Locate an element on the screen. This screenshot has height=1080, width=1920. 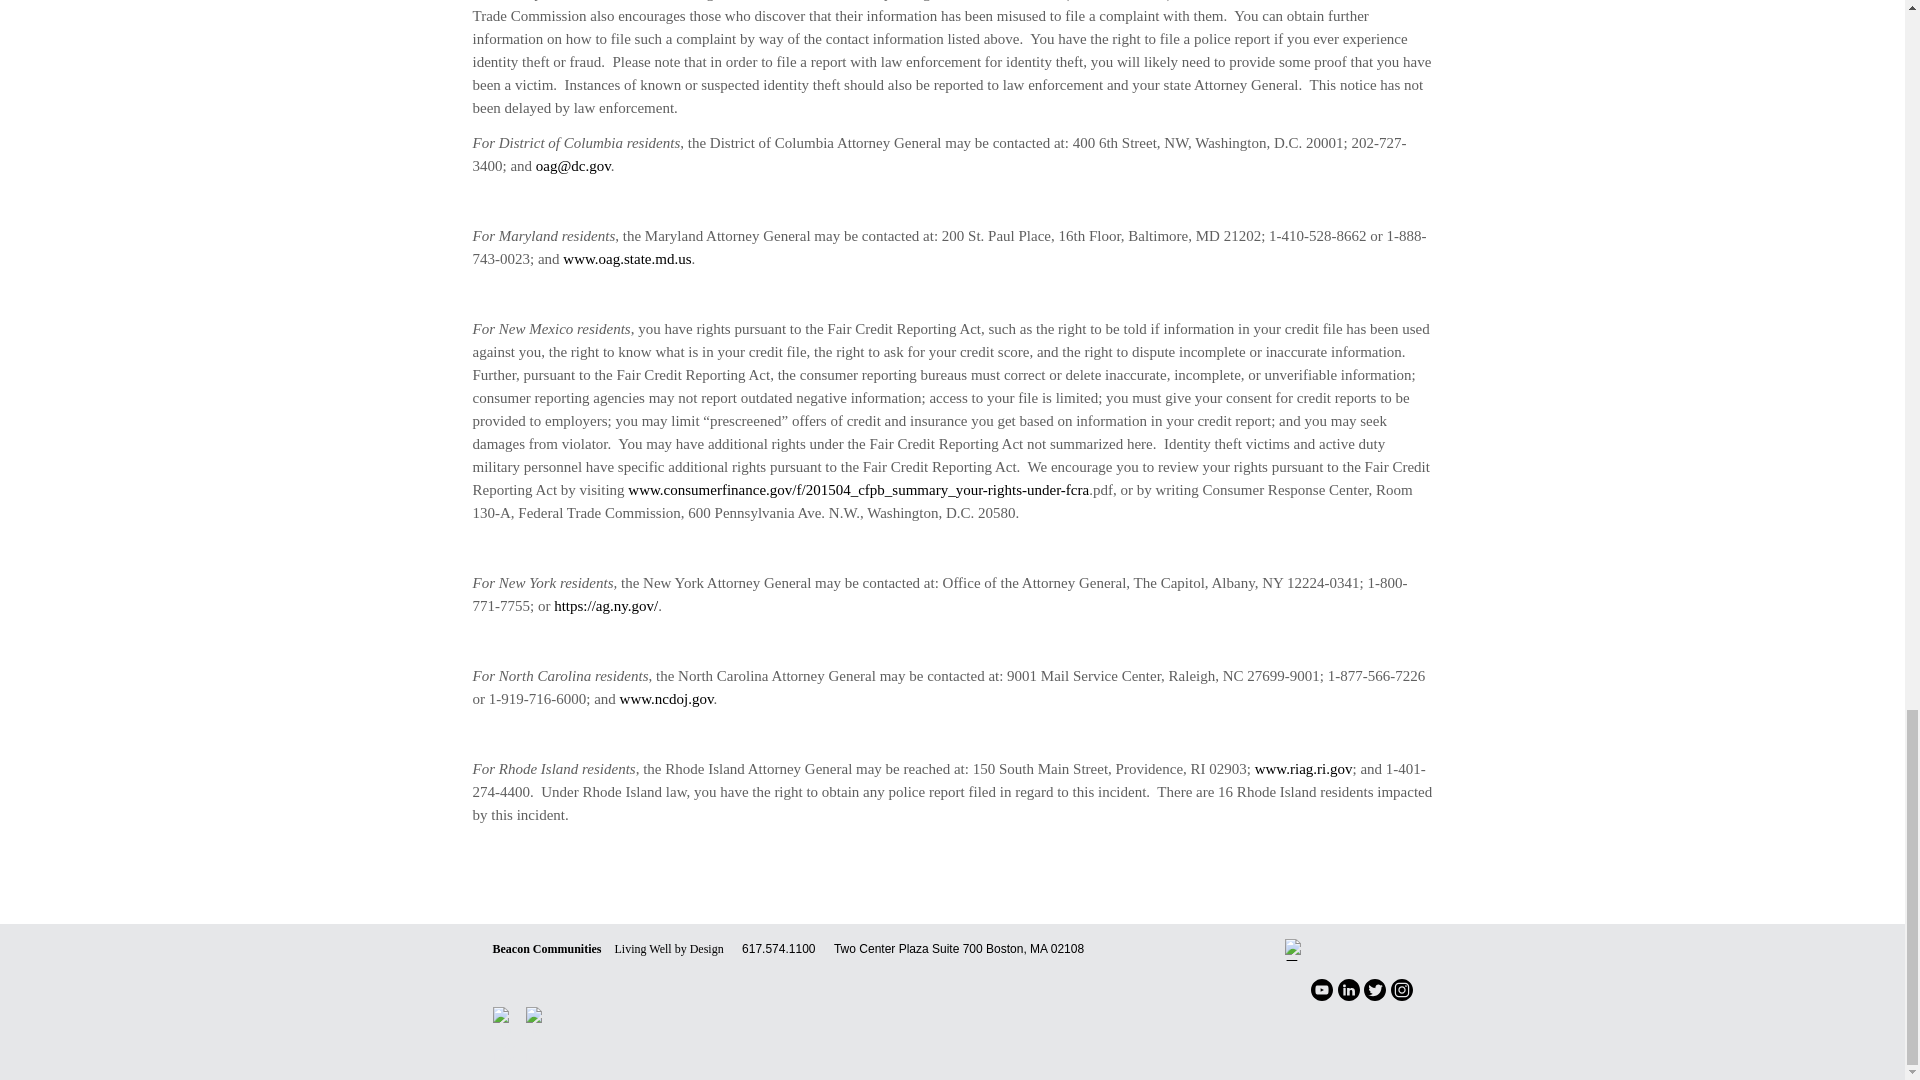
www.riag.ri.gov is located at coordinates (1304, 768).